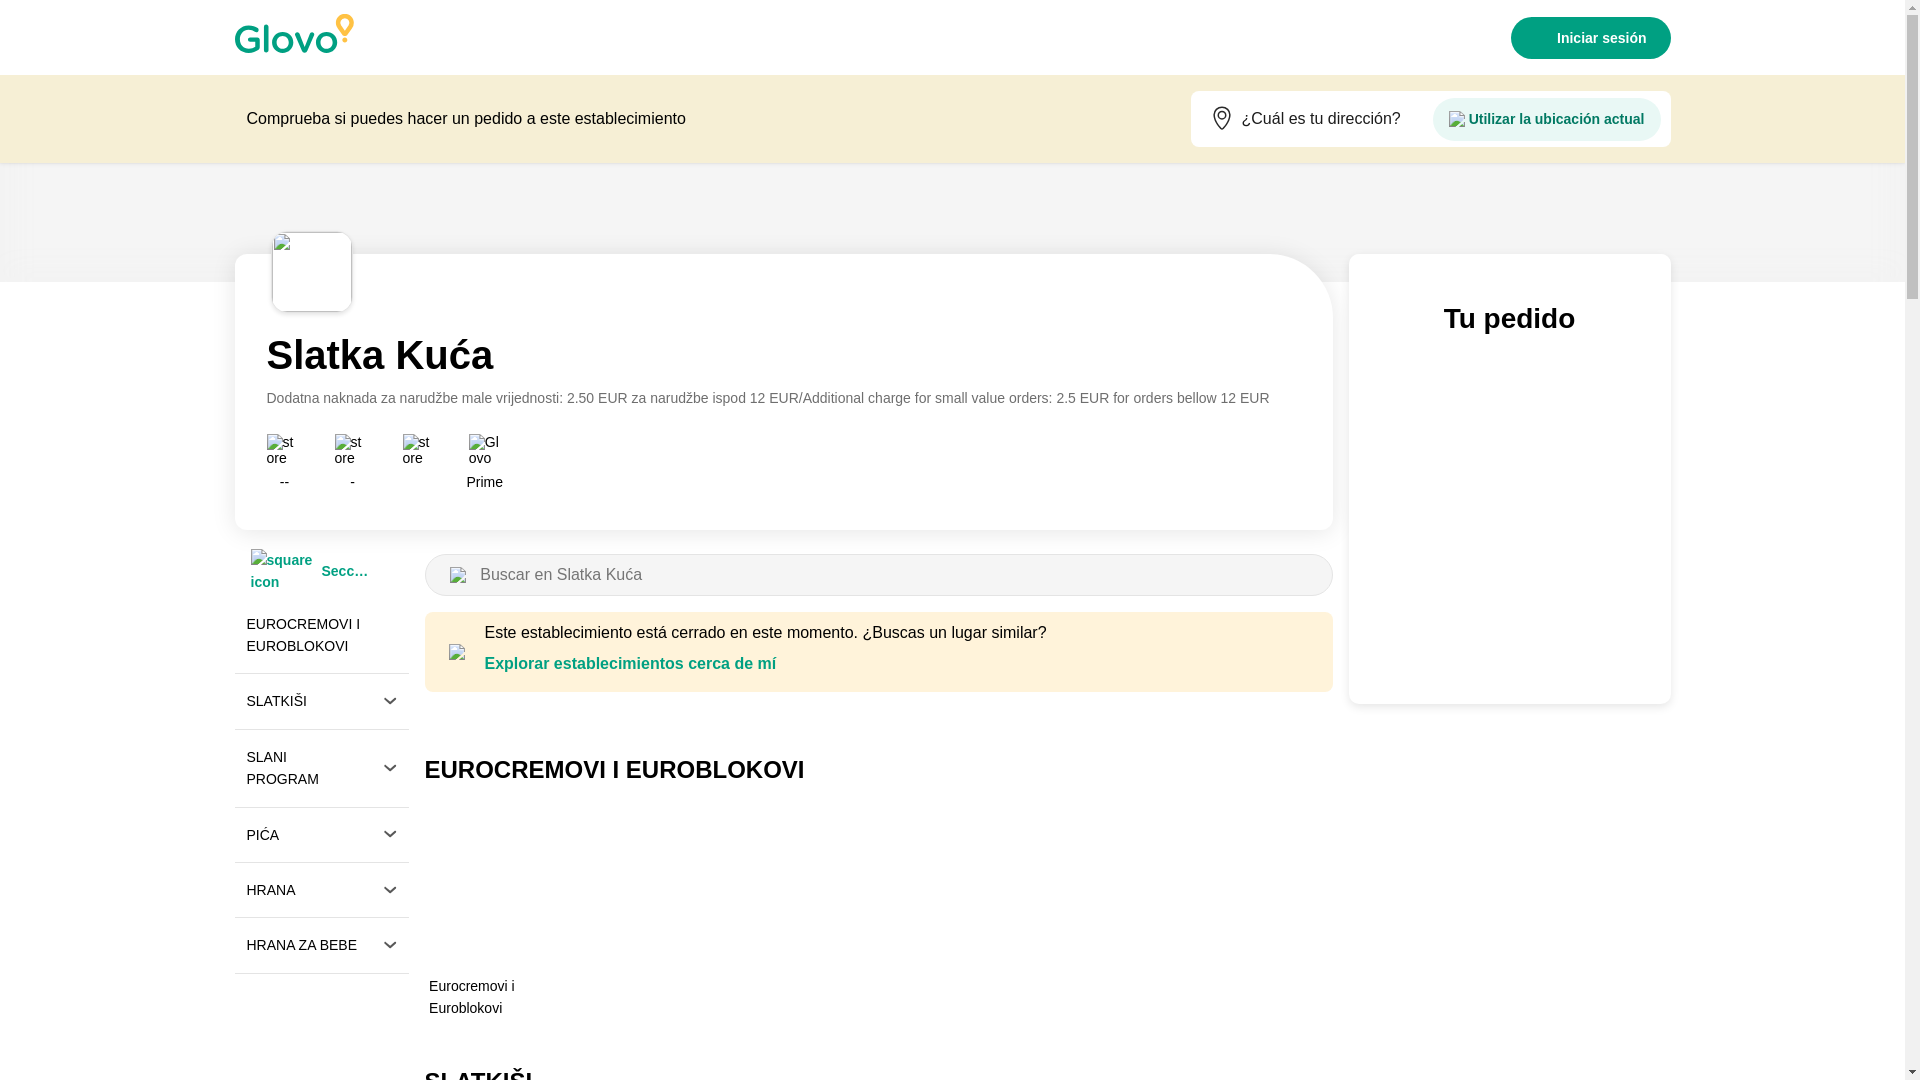  Describe the element at coordinates (321, 635) in the screenshot. I see `EUROCREMOVI I EUROBLOKOVI` at that location.